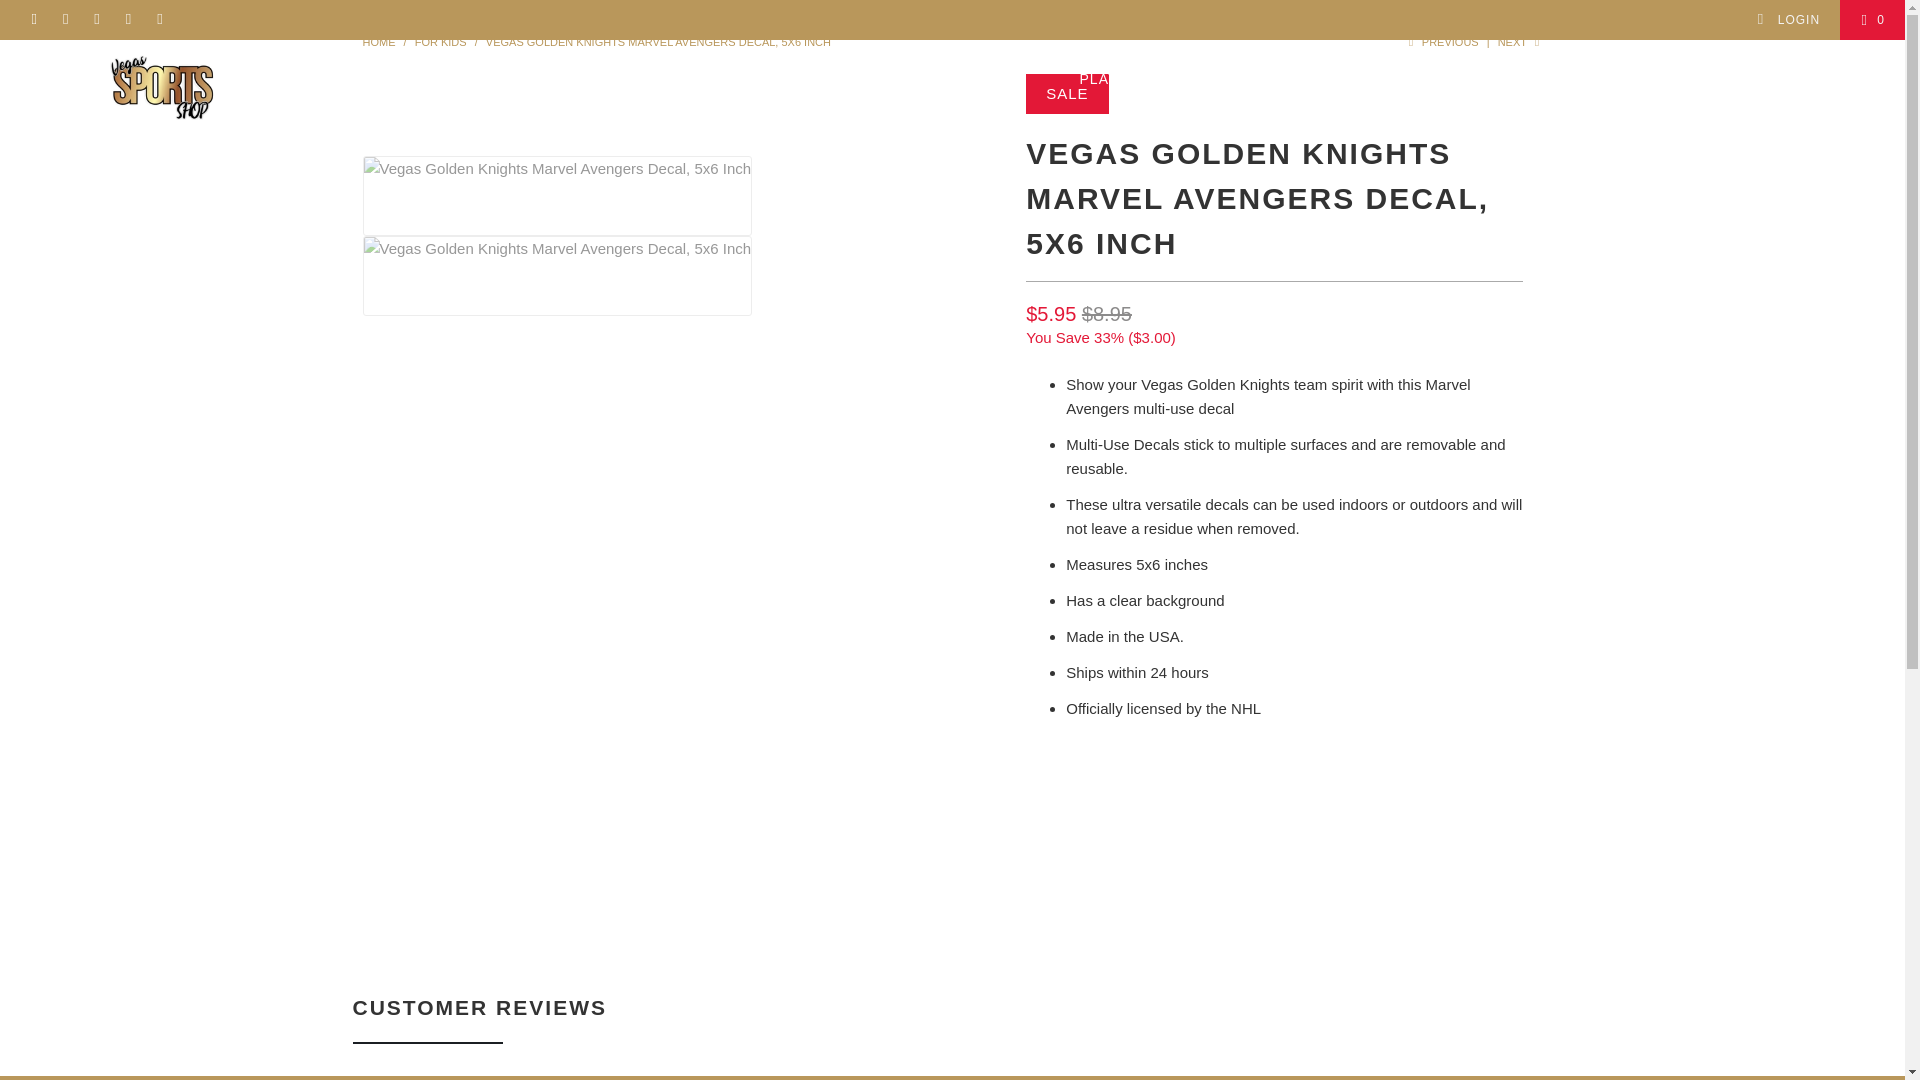  Describe the element at coordinates (128, 20) in the screenshot. I see `Vegas Sports Shop on Pinterest` at that location.